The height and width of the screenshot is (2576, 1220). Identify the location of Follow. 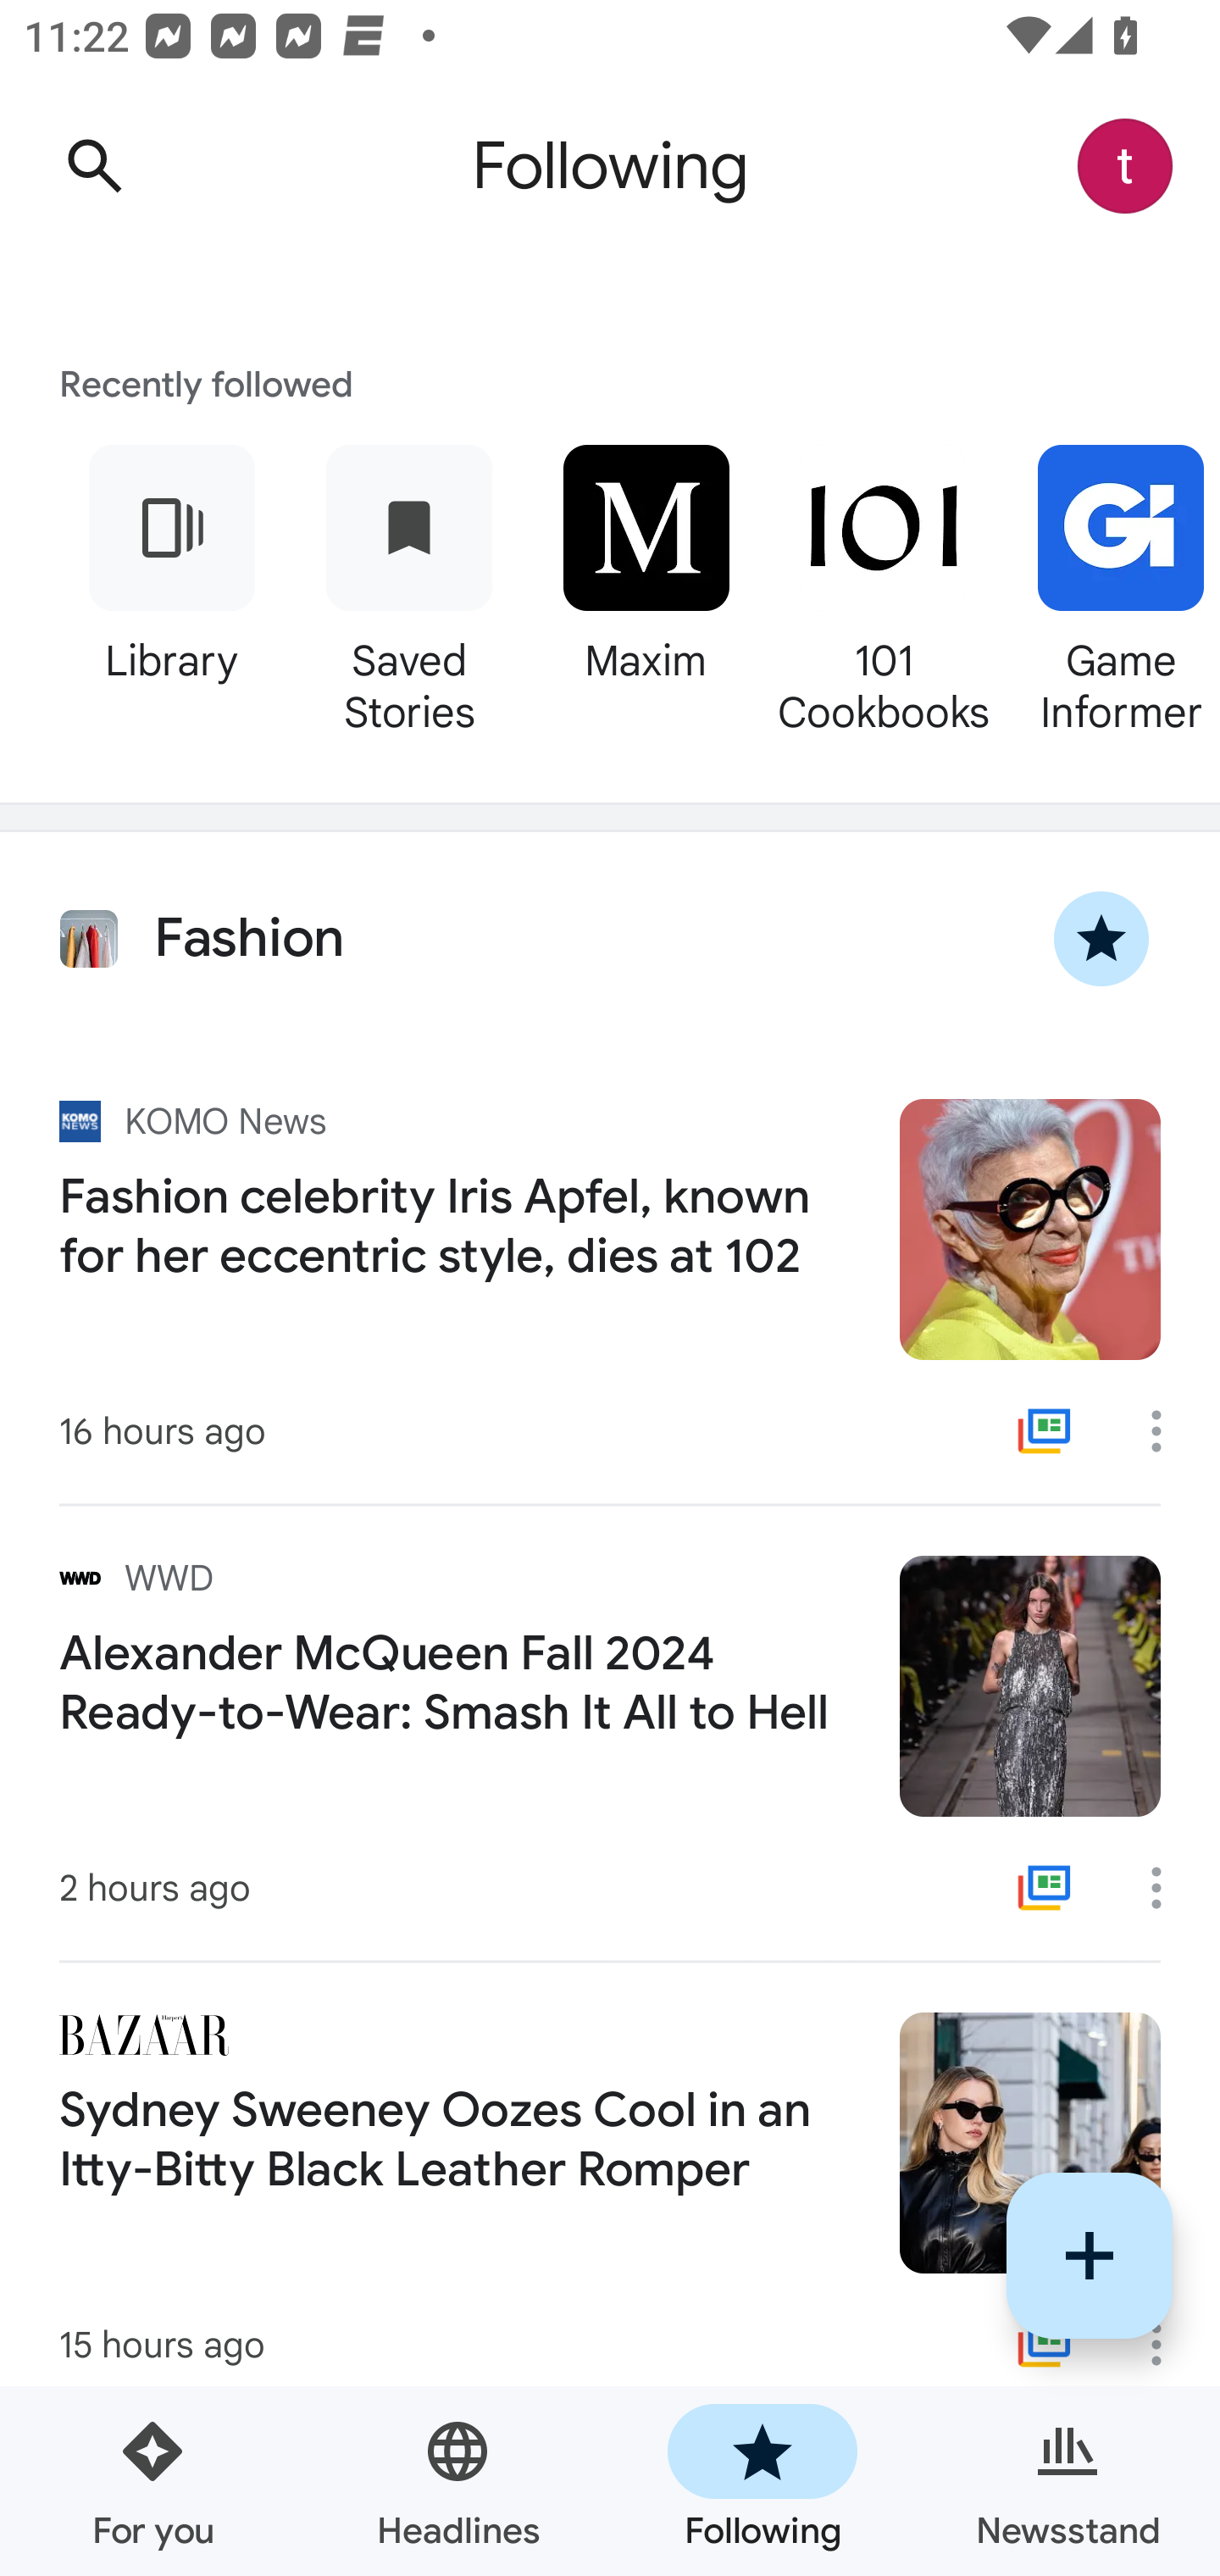
(1090, 2255).